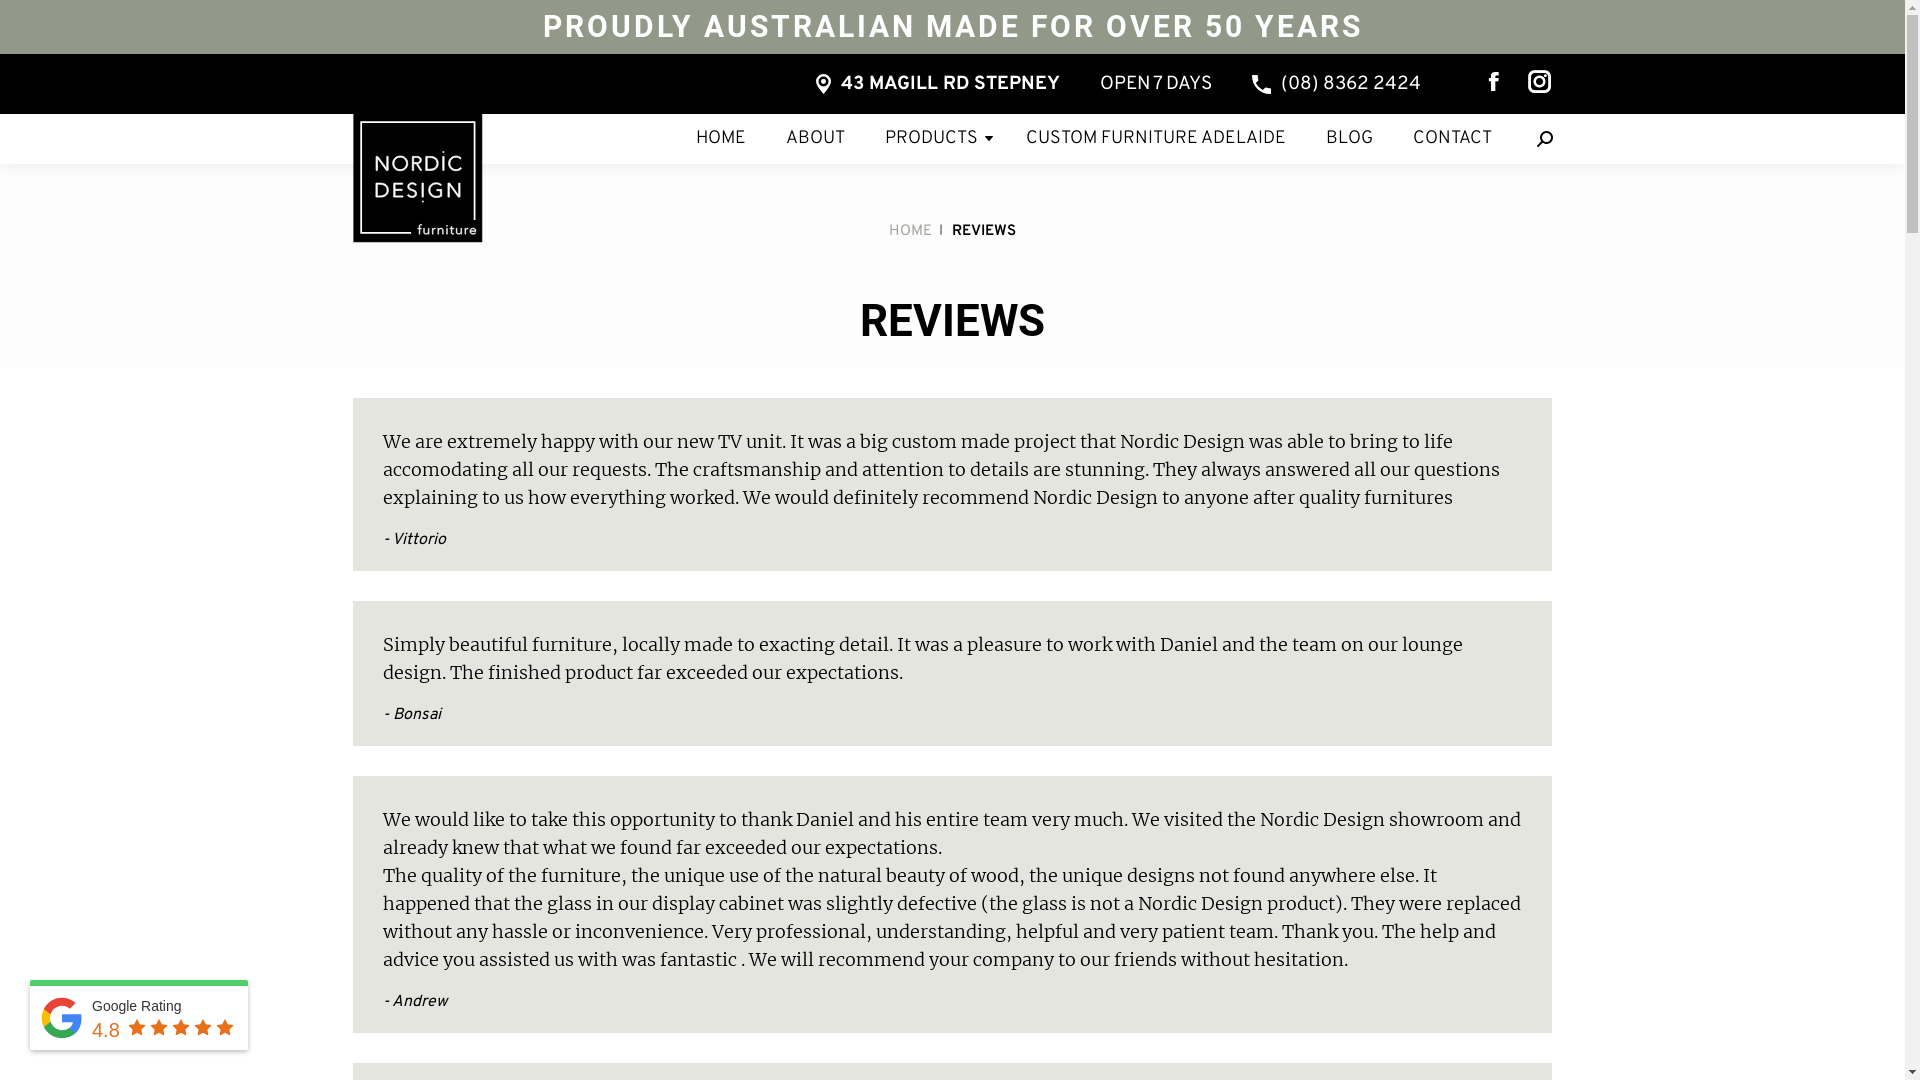 Image resolution: width=1920 pixels, height=1080 pixels. What do you see at coordinates (1350, 139) in the screenshot?
I see `BLOG` at bounding box center [1350, 139].